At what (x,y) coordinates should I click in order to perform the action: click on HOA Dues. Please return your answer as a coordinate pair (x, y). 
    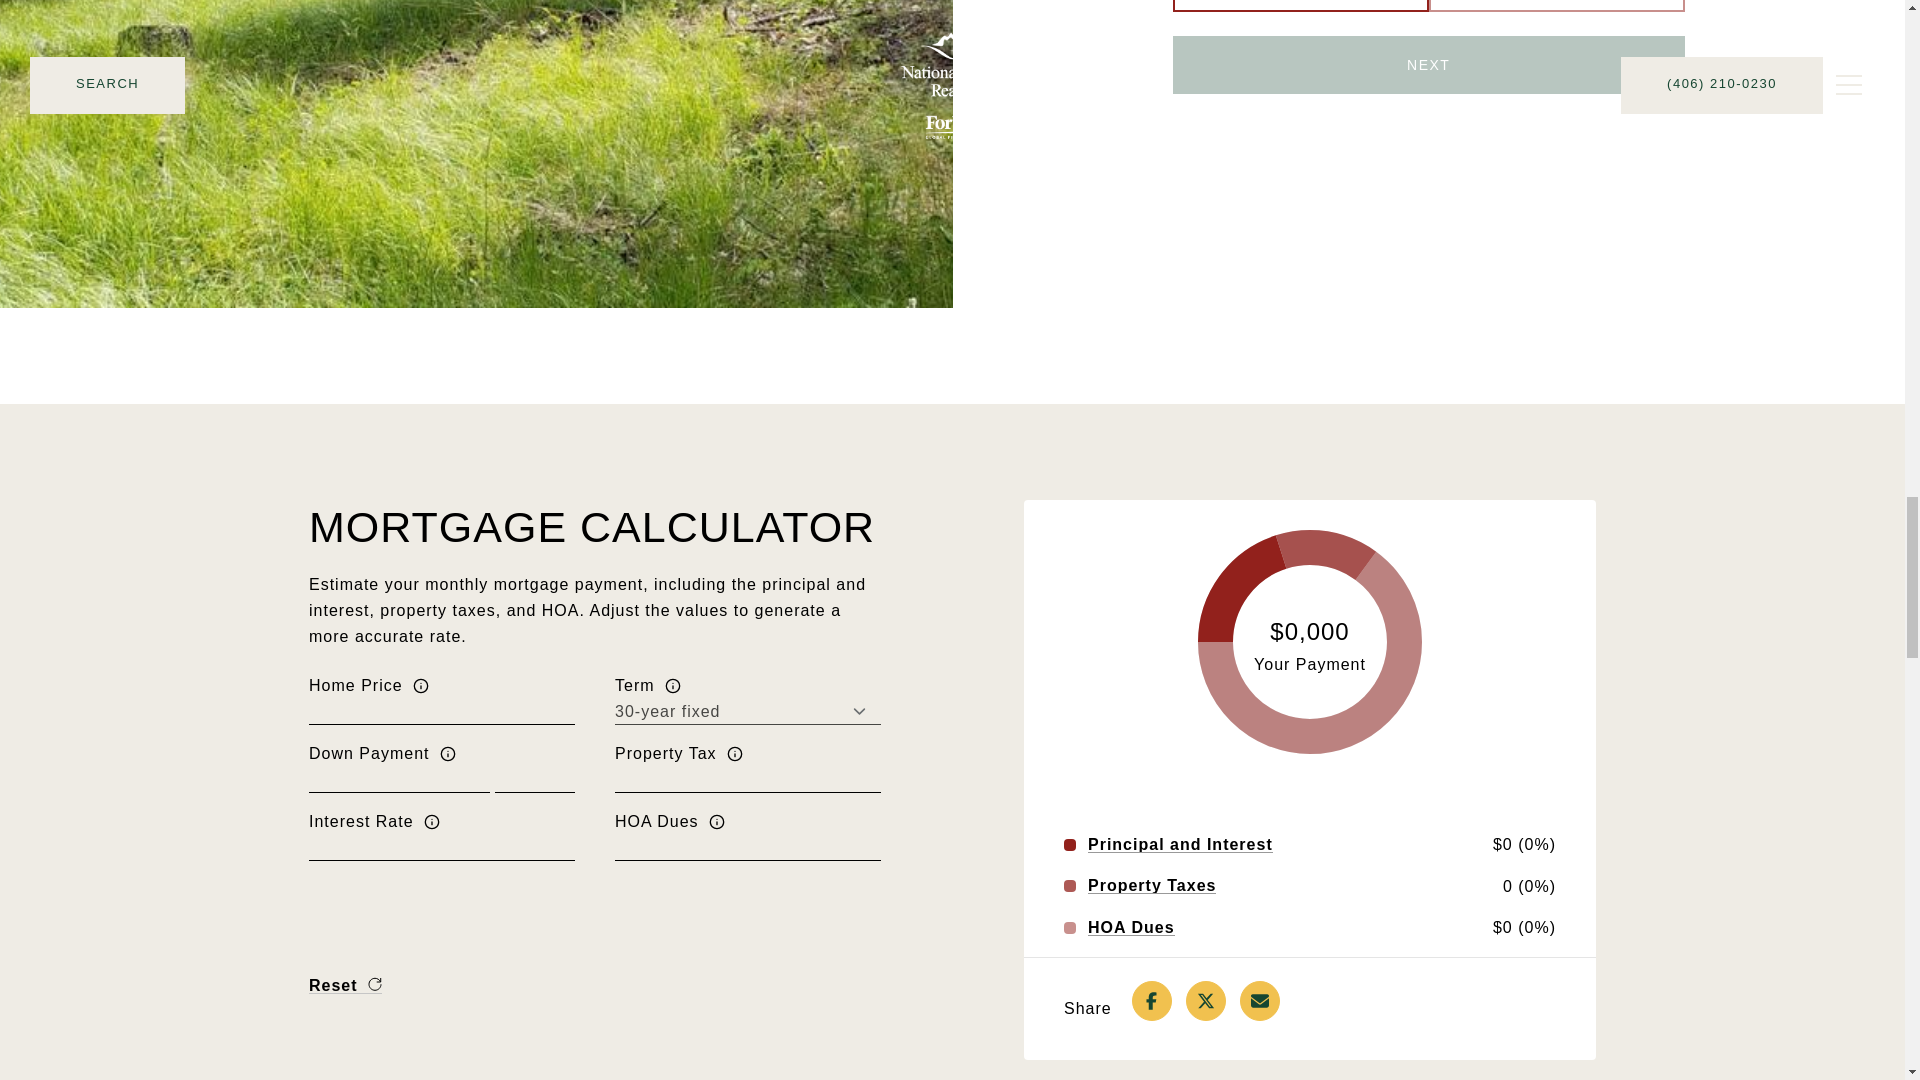
    Looking at the image, I should click on (1132, 928).